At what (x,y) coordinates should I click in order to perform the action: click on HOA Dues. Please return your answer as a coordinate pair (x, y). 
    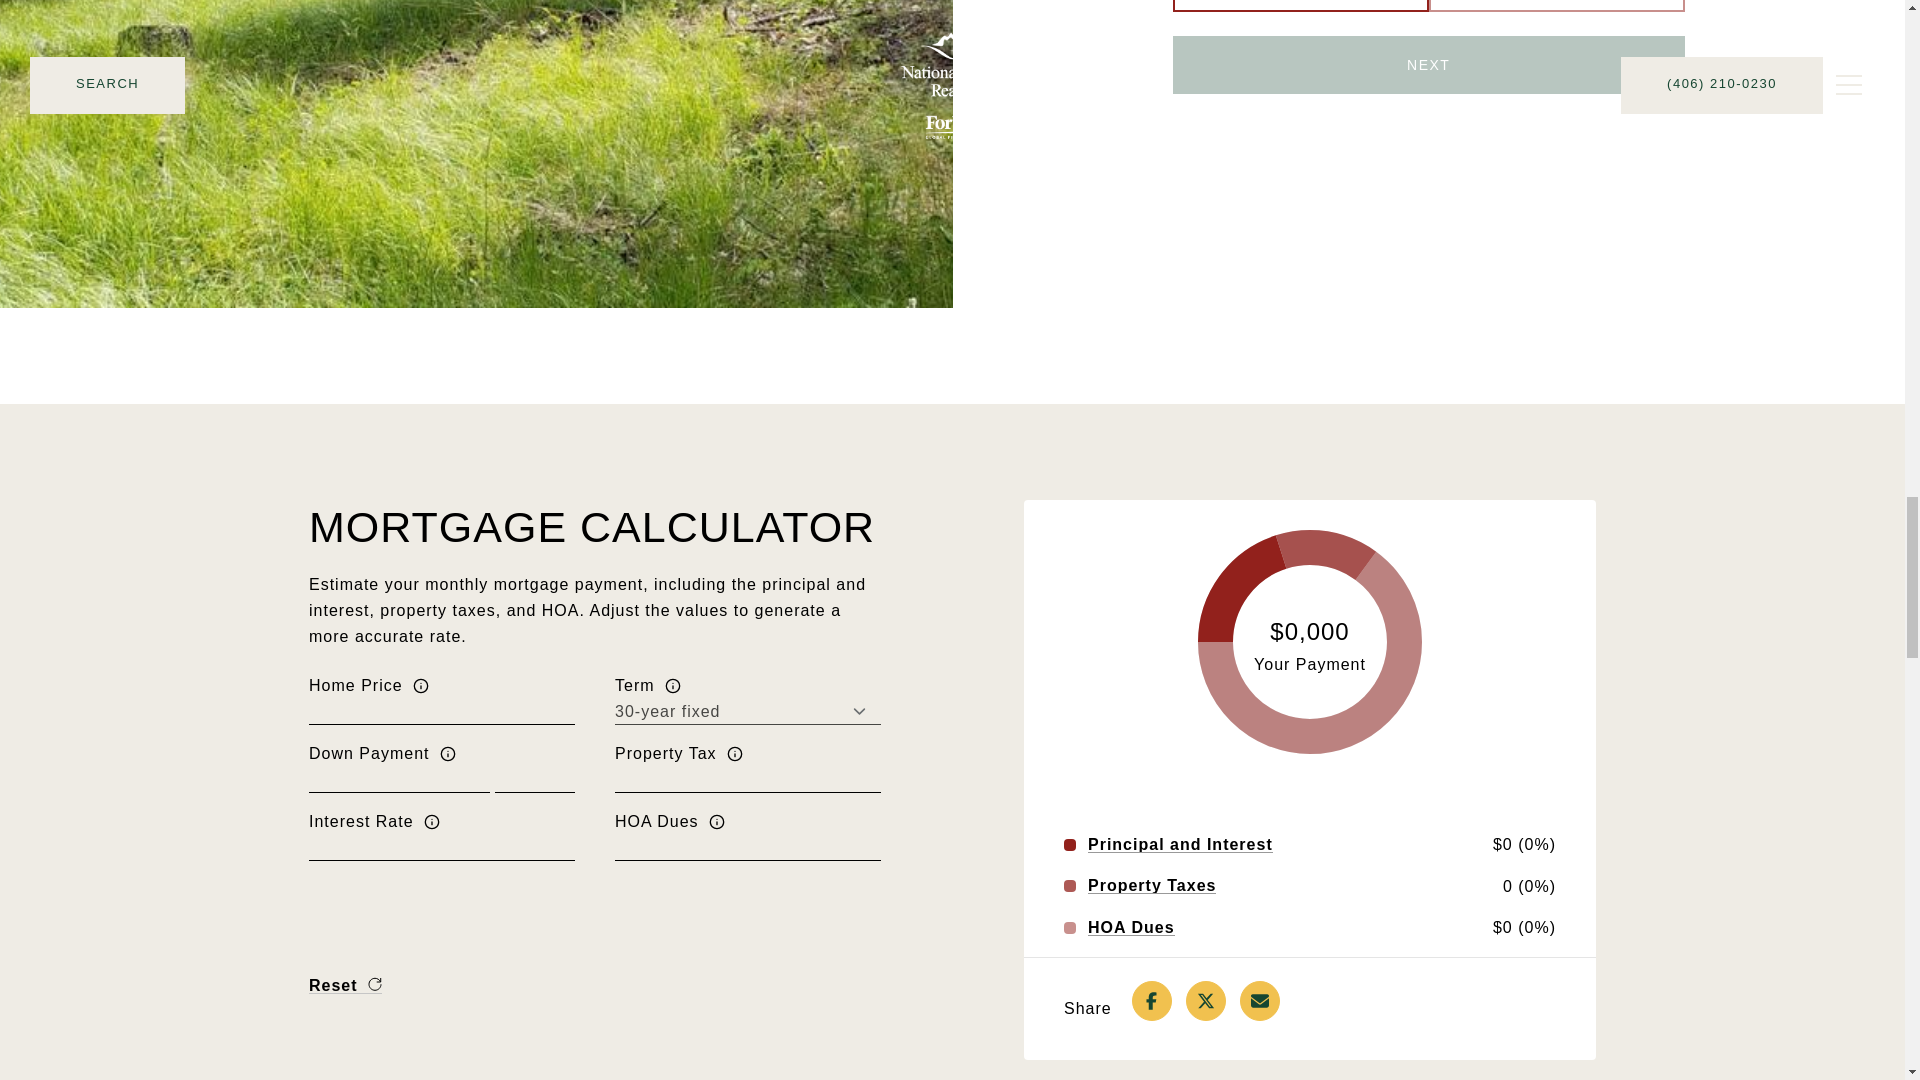
    Looking at the image, I should click on (1132, 928).